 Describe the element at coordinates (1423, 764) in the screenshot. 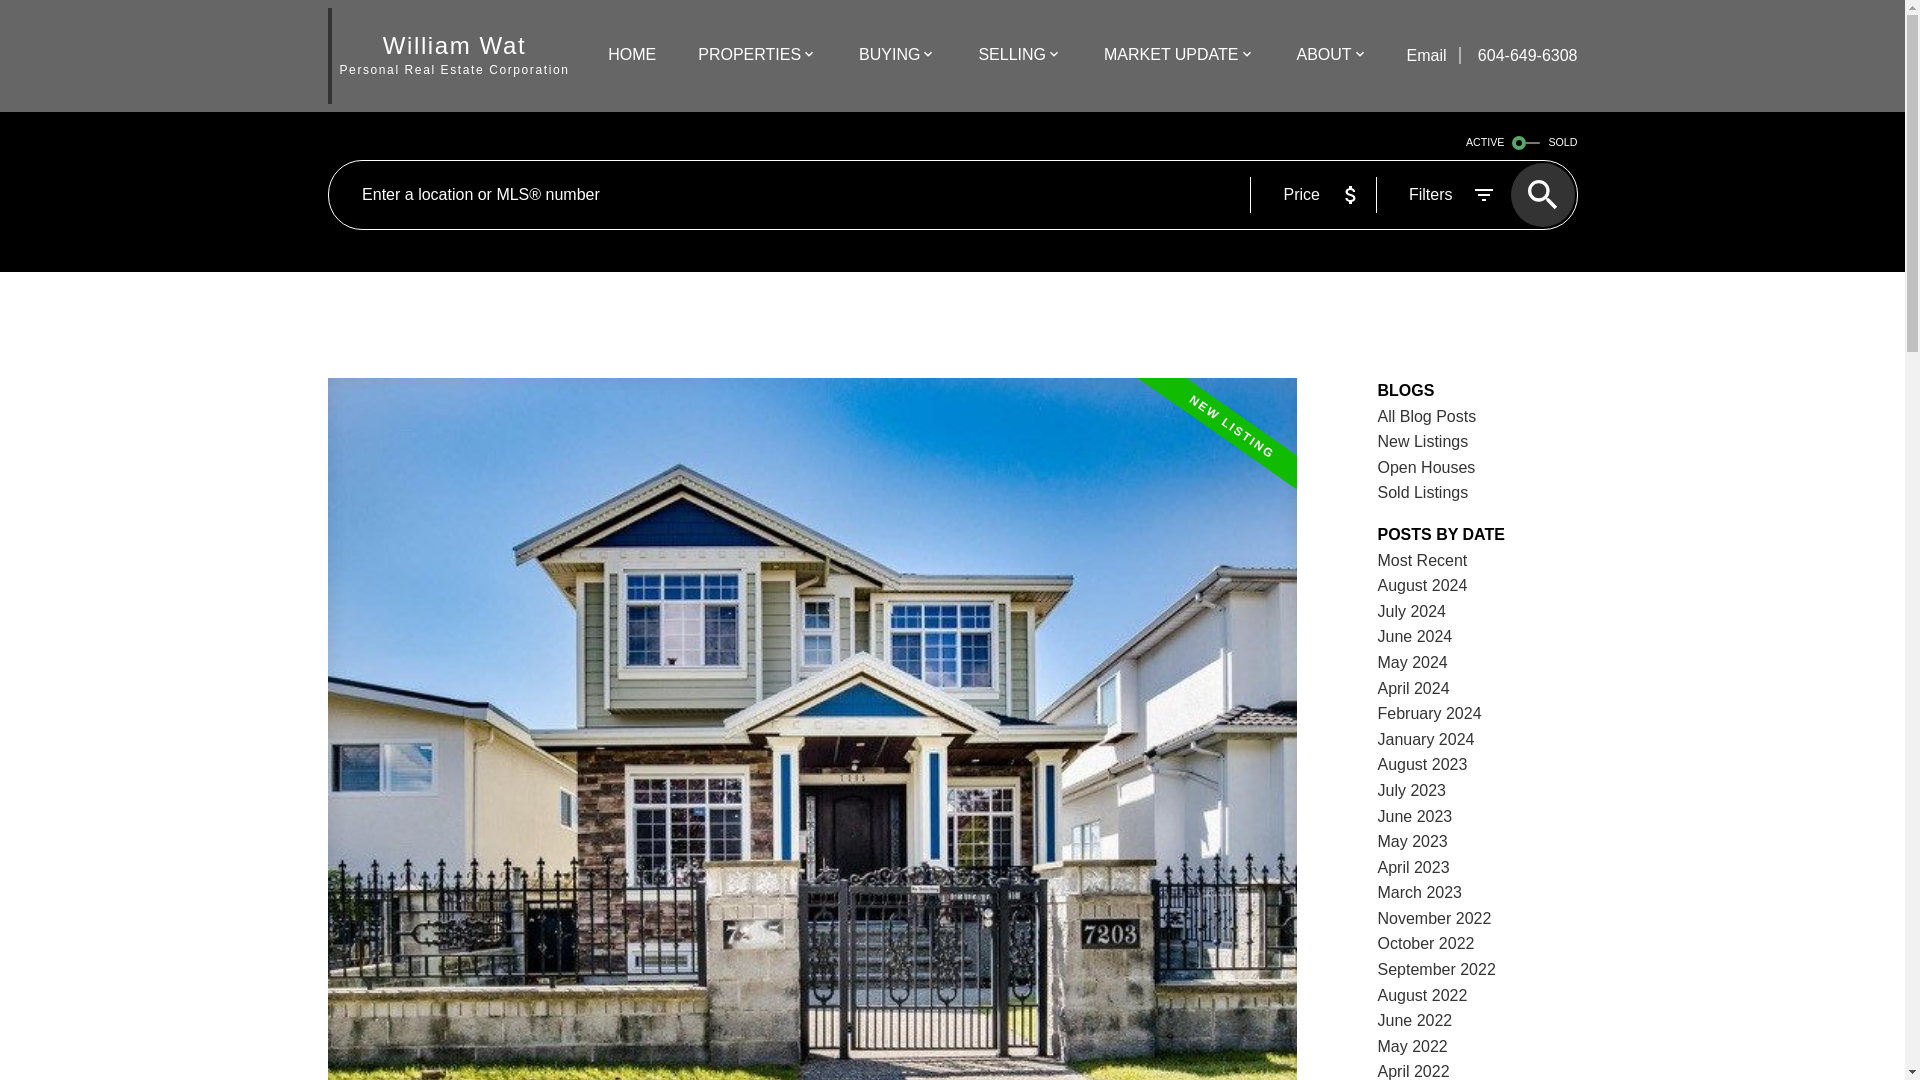

I see `August 2023` at that location.